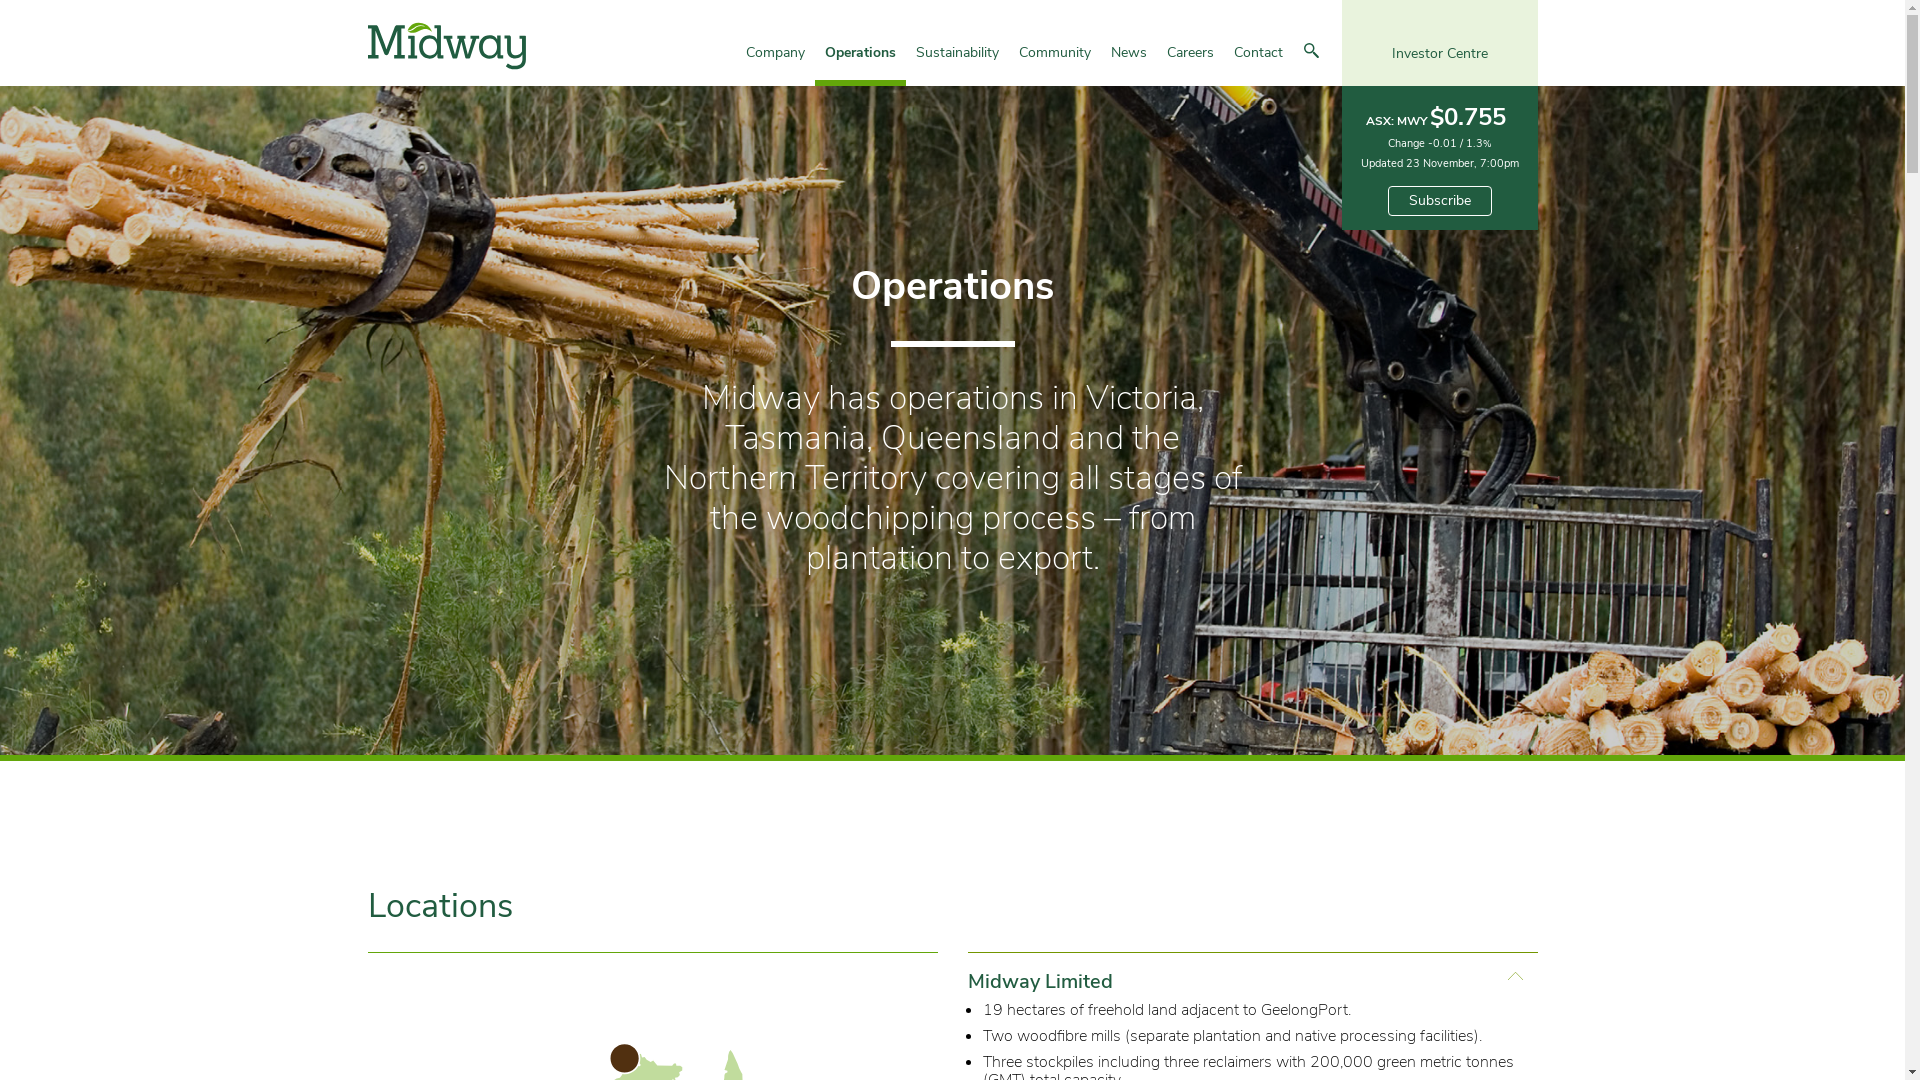 The image size is (1920, 1080). What do you see at coordinates (1440, 201) in the screenshot?
I see `Subscribe` at bounding box center [1440, 201].